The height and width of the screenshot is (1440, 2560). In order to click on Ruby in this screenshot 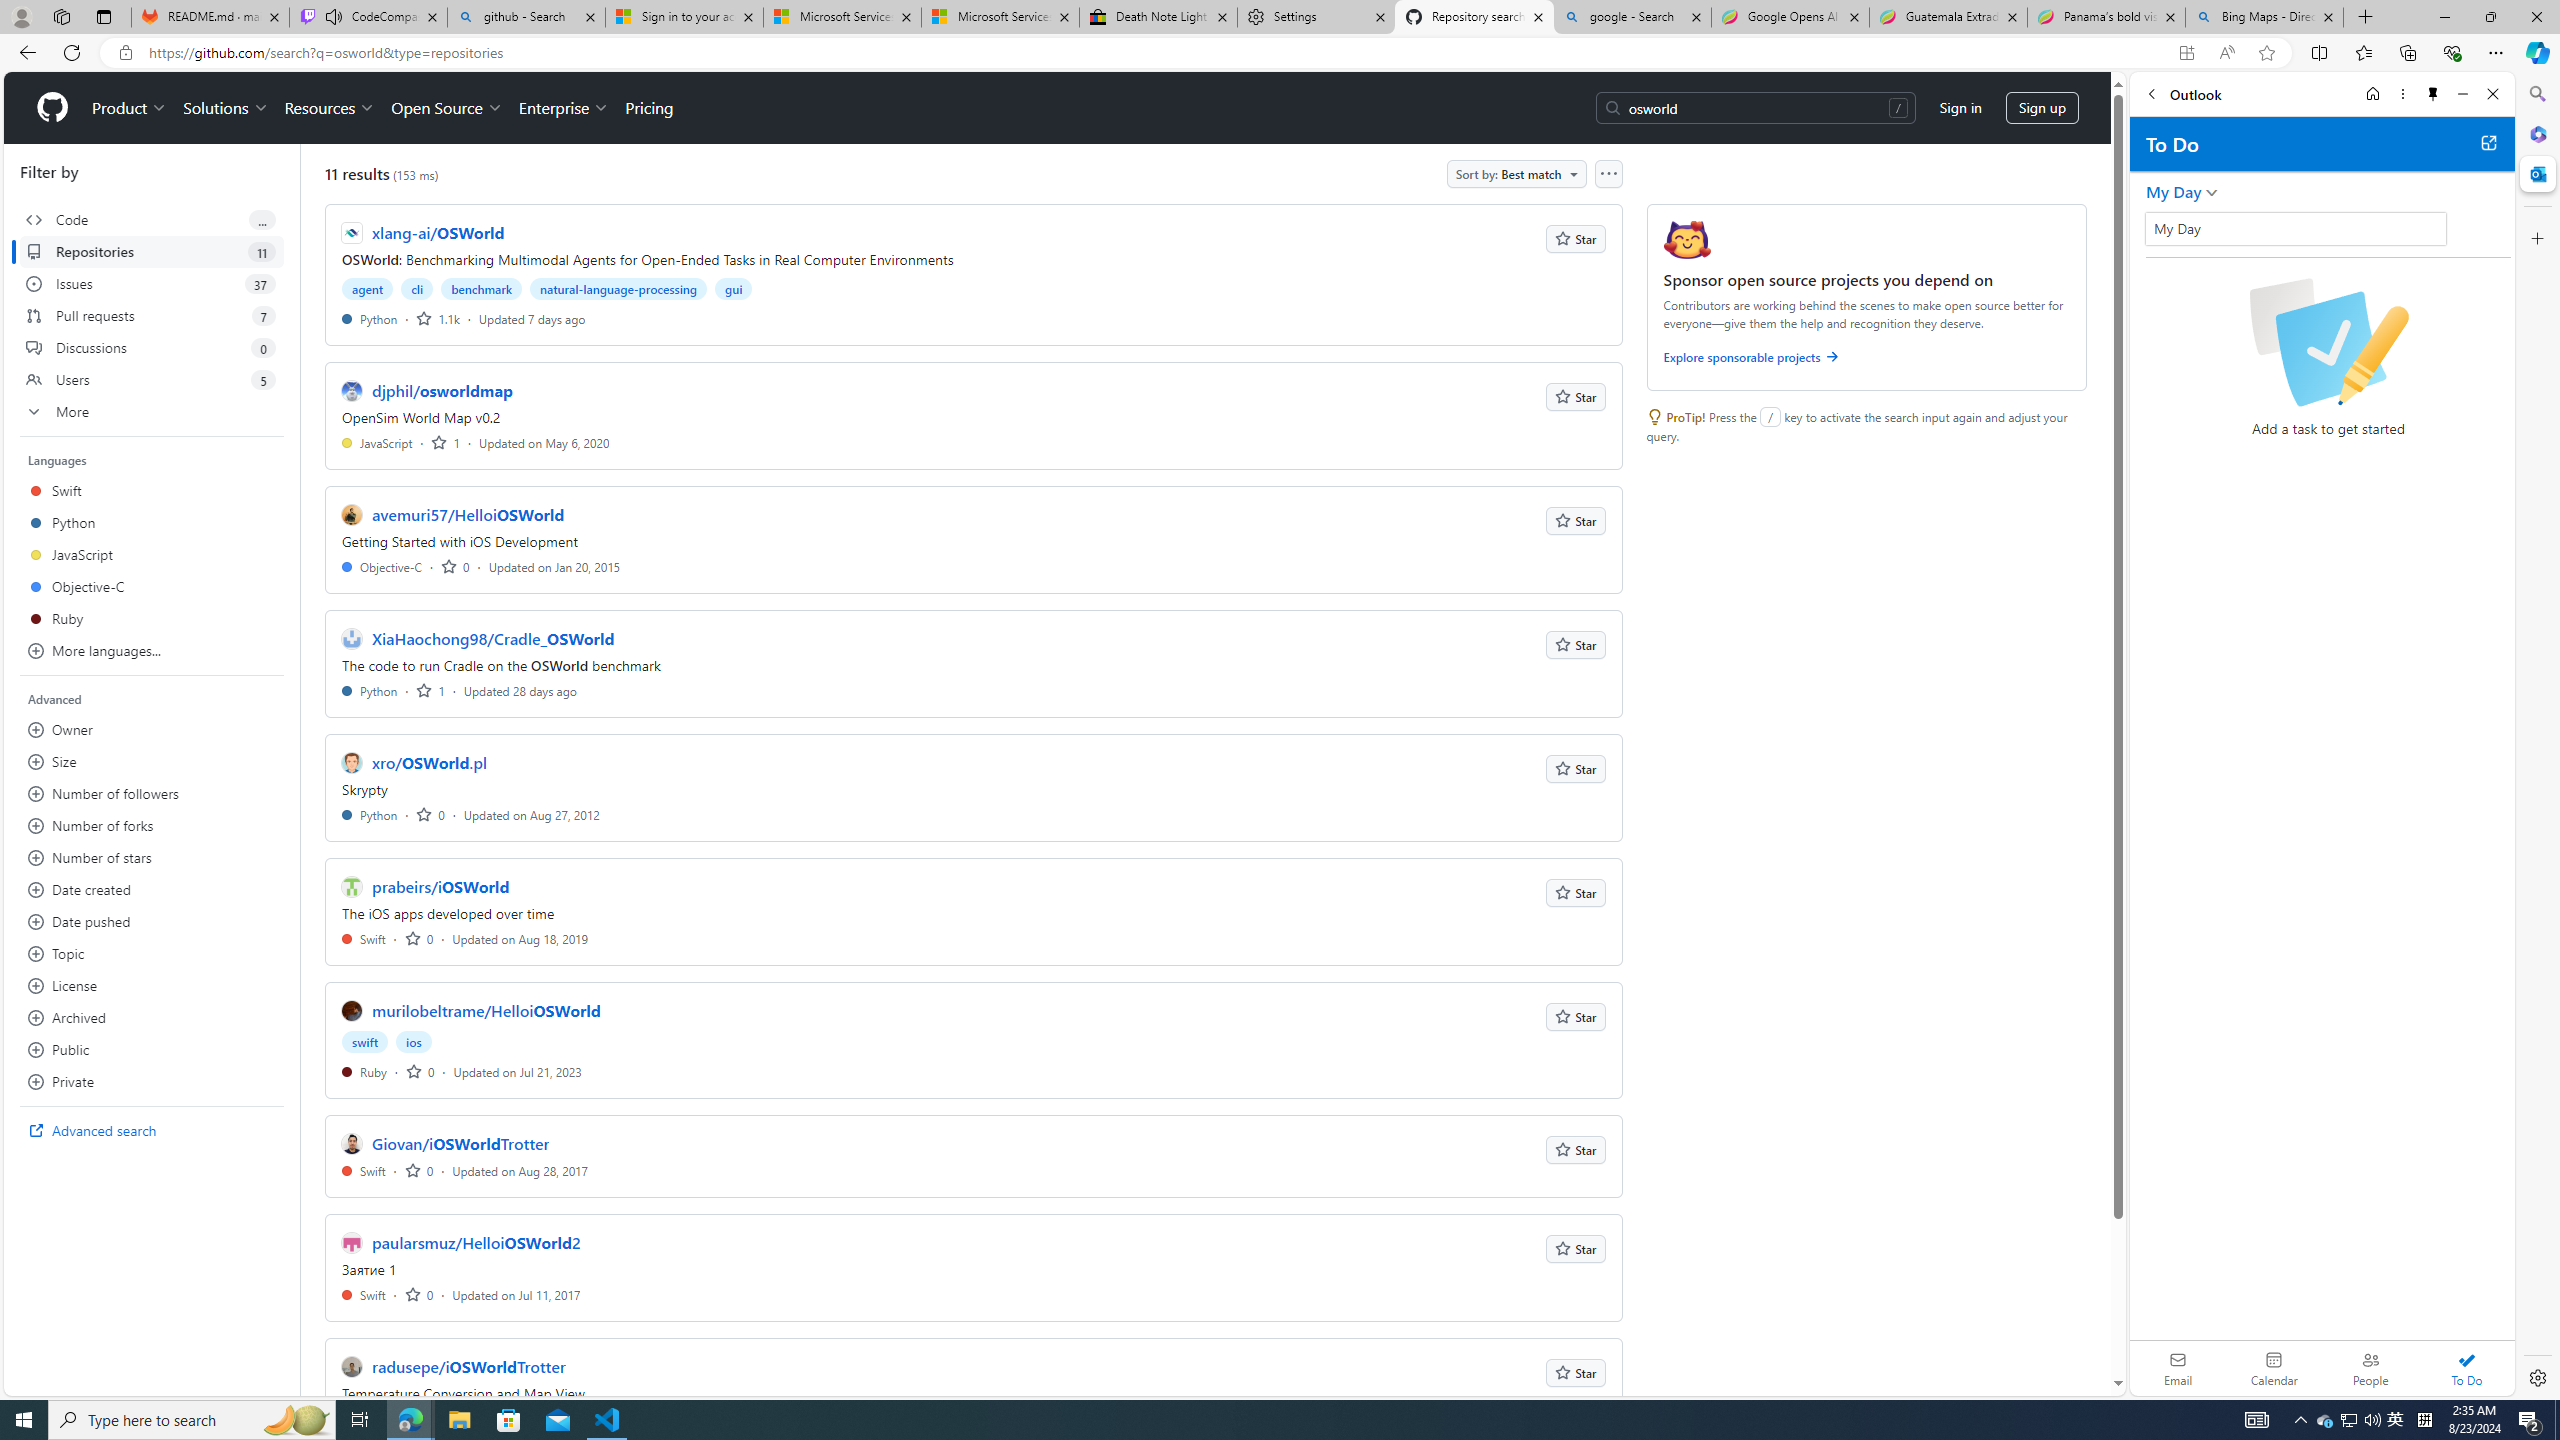, I will do `click(364, 1072)`.